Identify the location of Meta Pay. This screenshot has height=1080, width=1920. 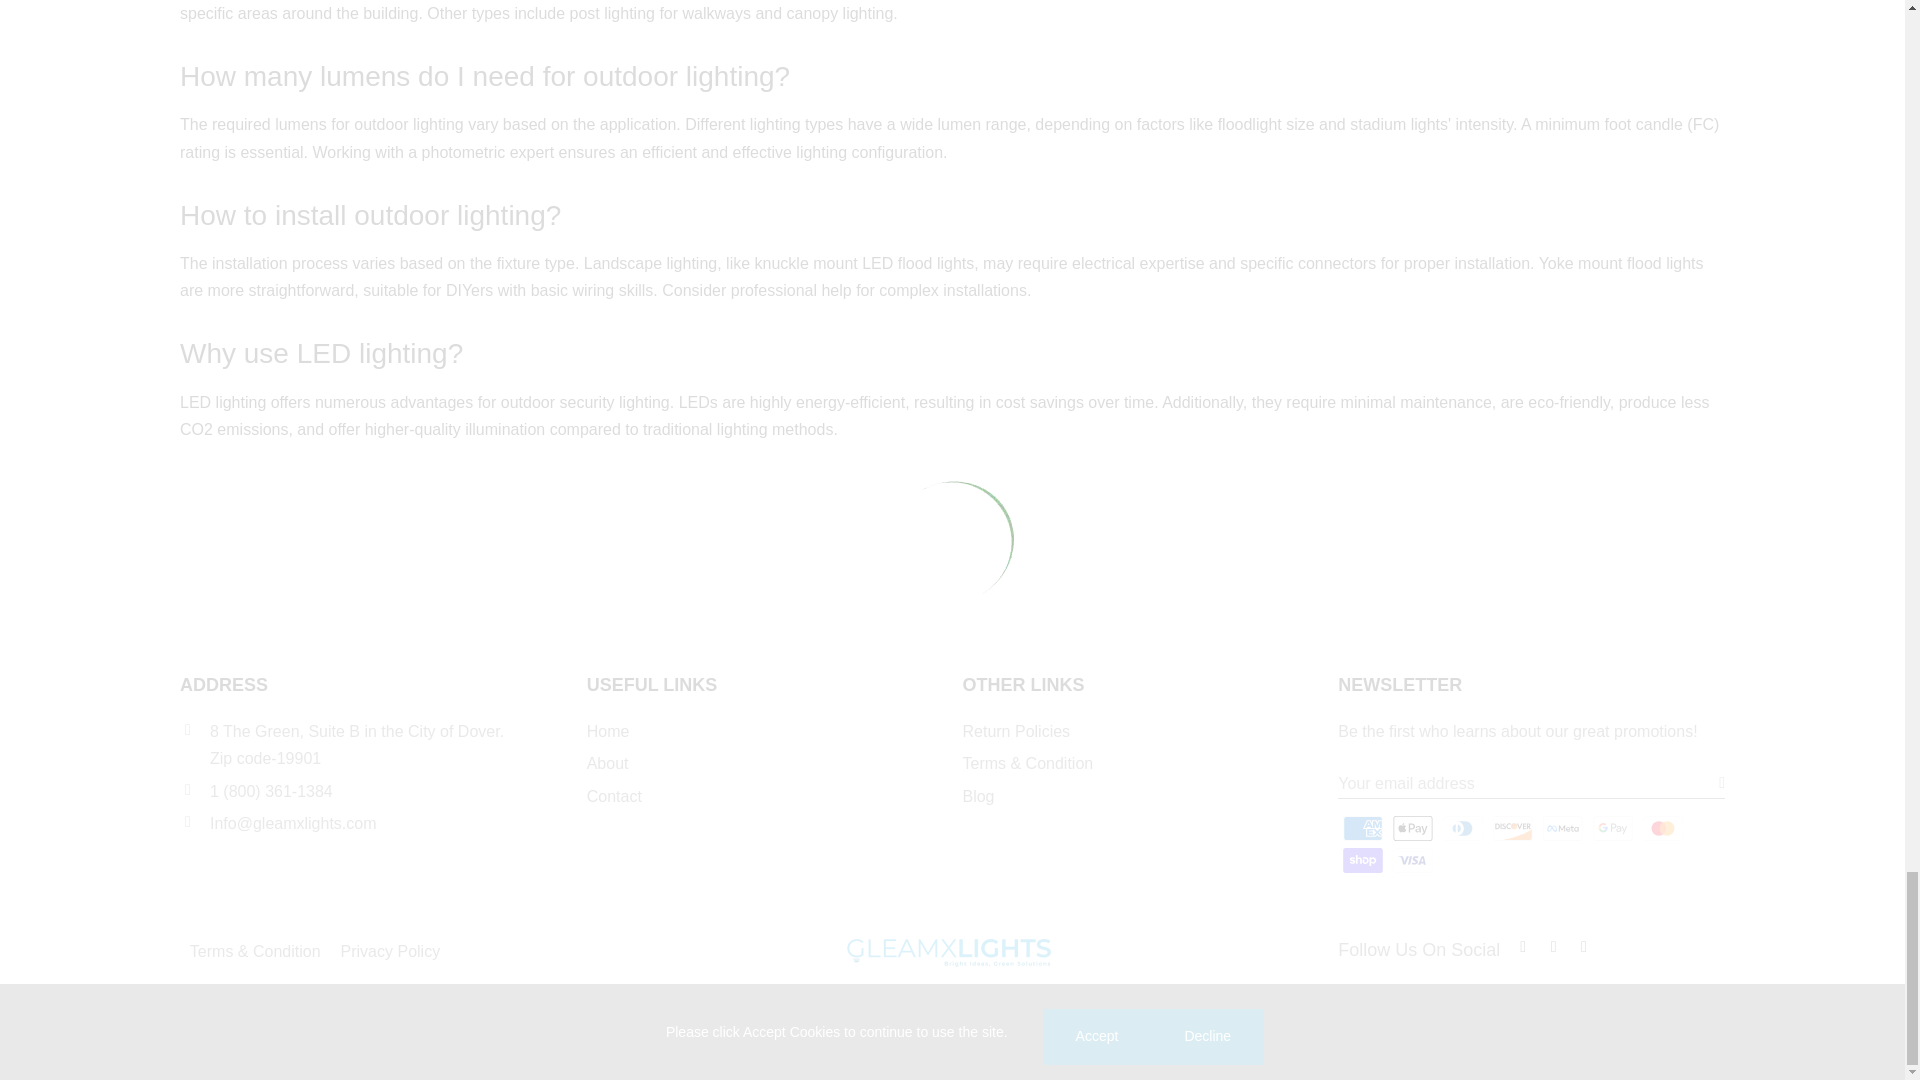
(1562, 828).